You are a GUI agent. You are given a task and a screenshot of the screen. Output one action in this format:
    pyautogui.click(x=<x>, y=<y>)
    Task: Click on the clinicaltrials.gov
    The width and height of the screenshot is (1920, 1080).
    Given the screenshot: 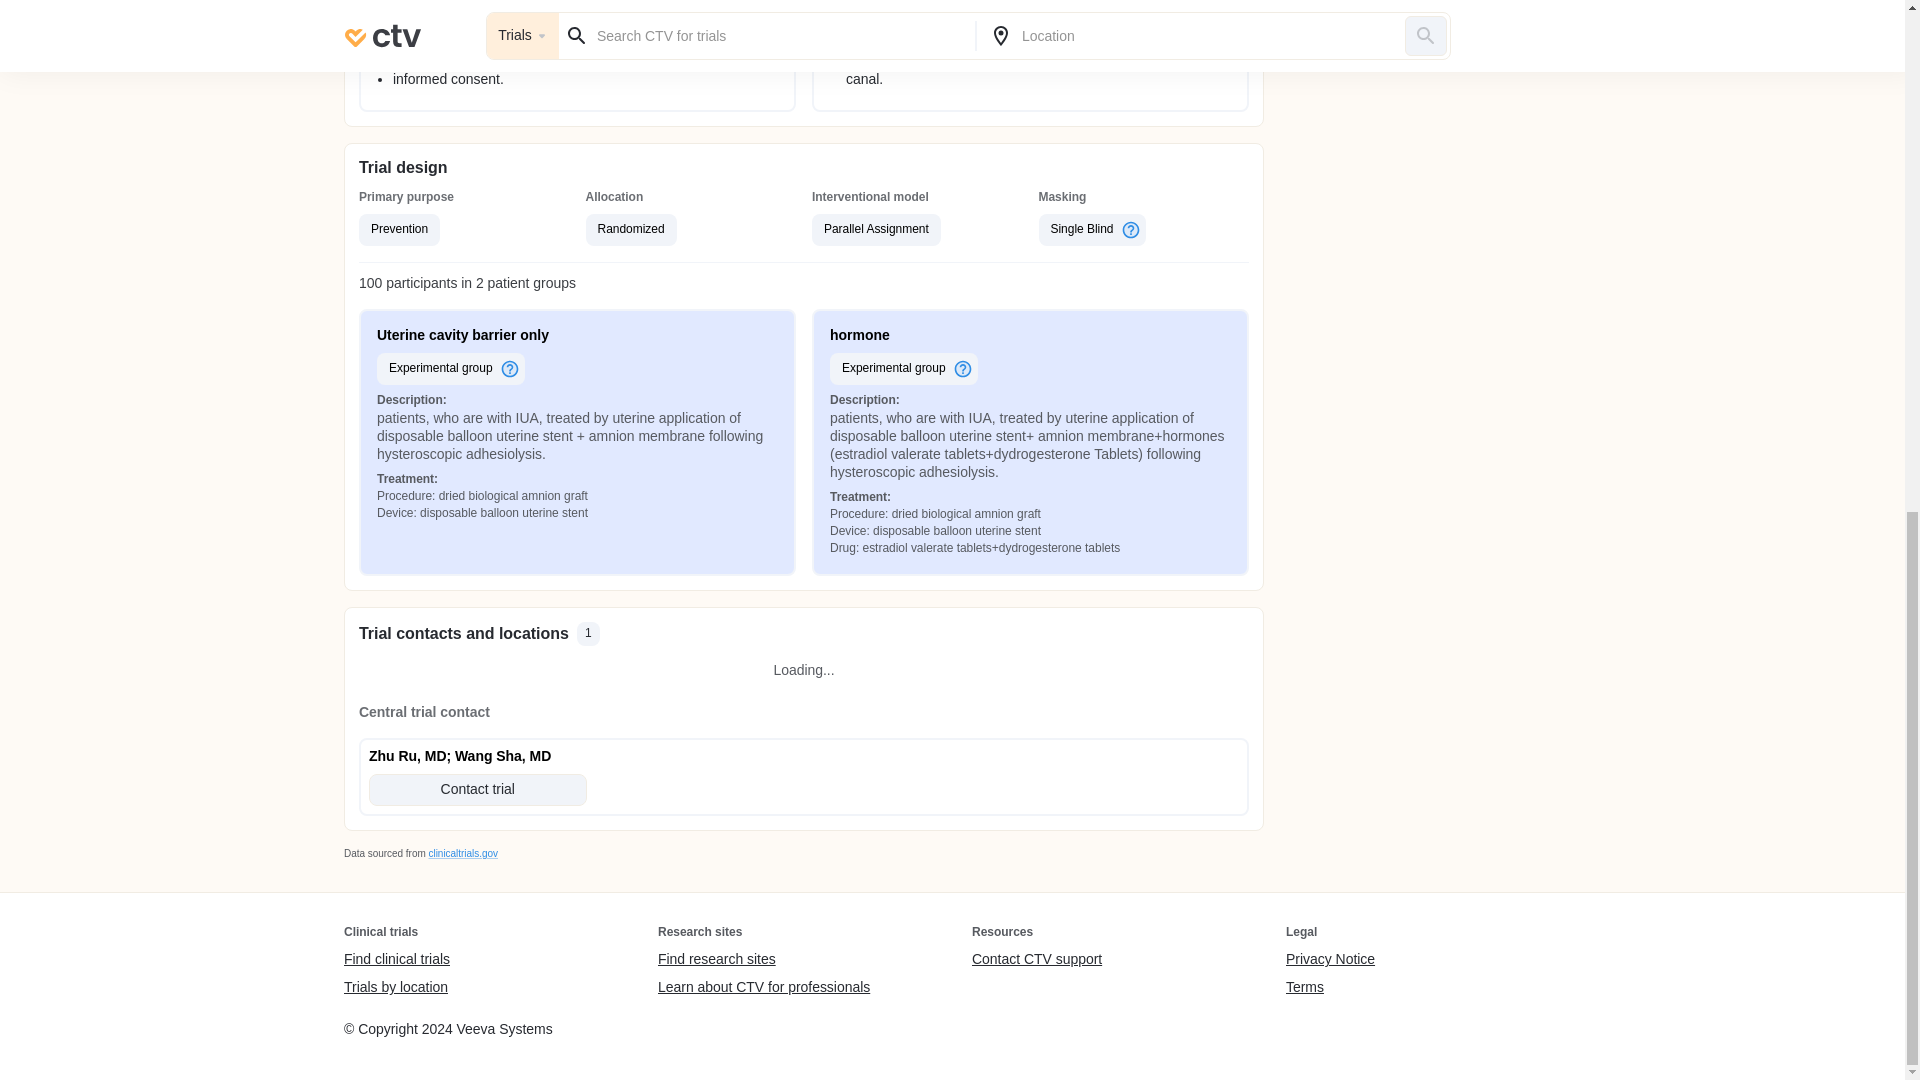 What is the action you would take?
    pyautogui.click(x=462, y=852)
    